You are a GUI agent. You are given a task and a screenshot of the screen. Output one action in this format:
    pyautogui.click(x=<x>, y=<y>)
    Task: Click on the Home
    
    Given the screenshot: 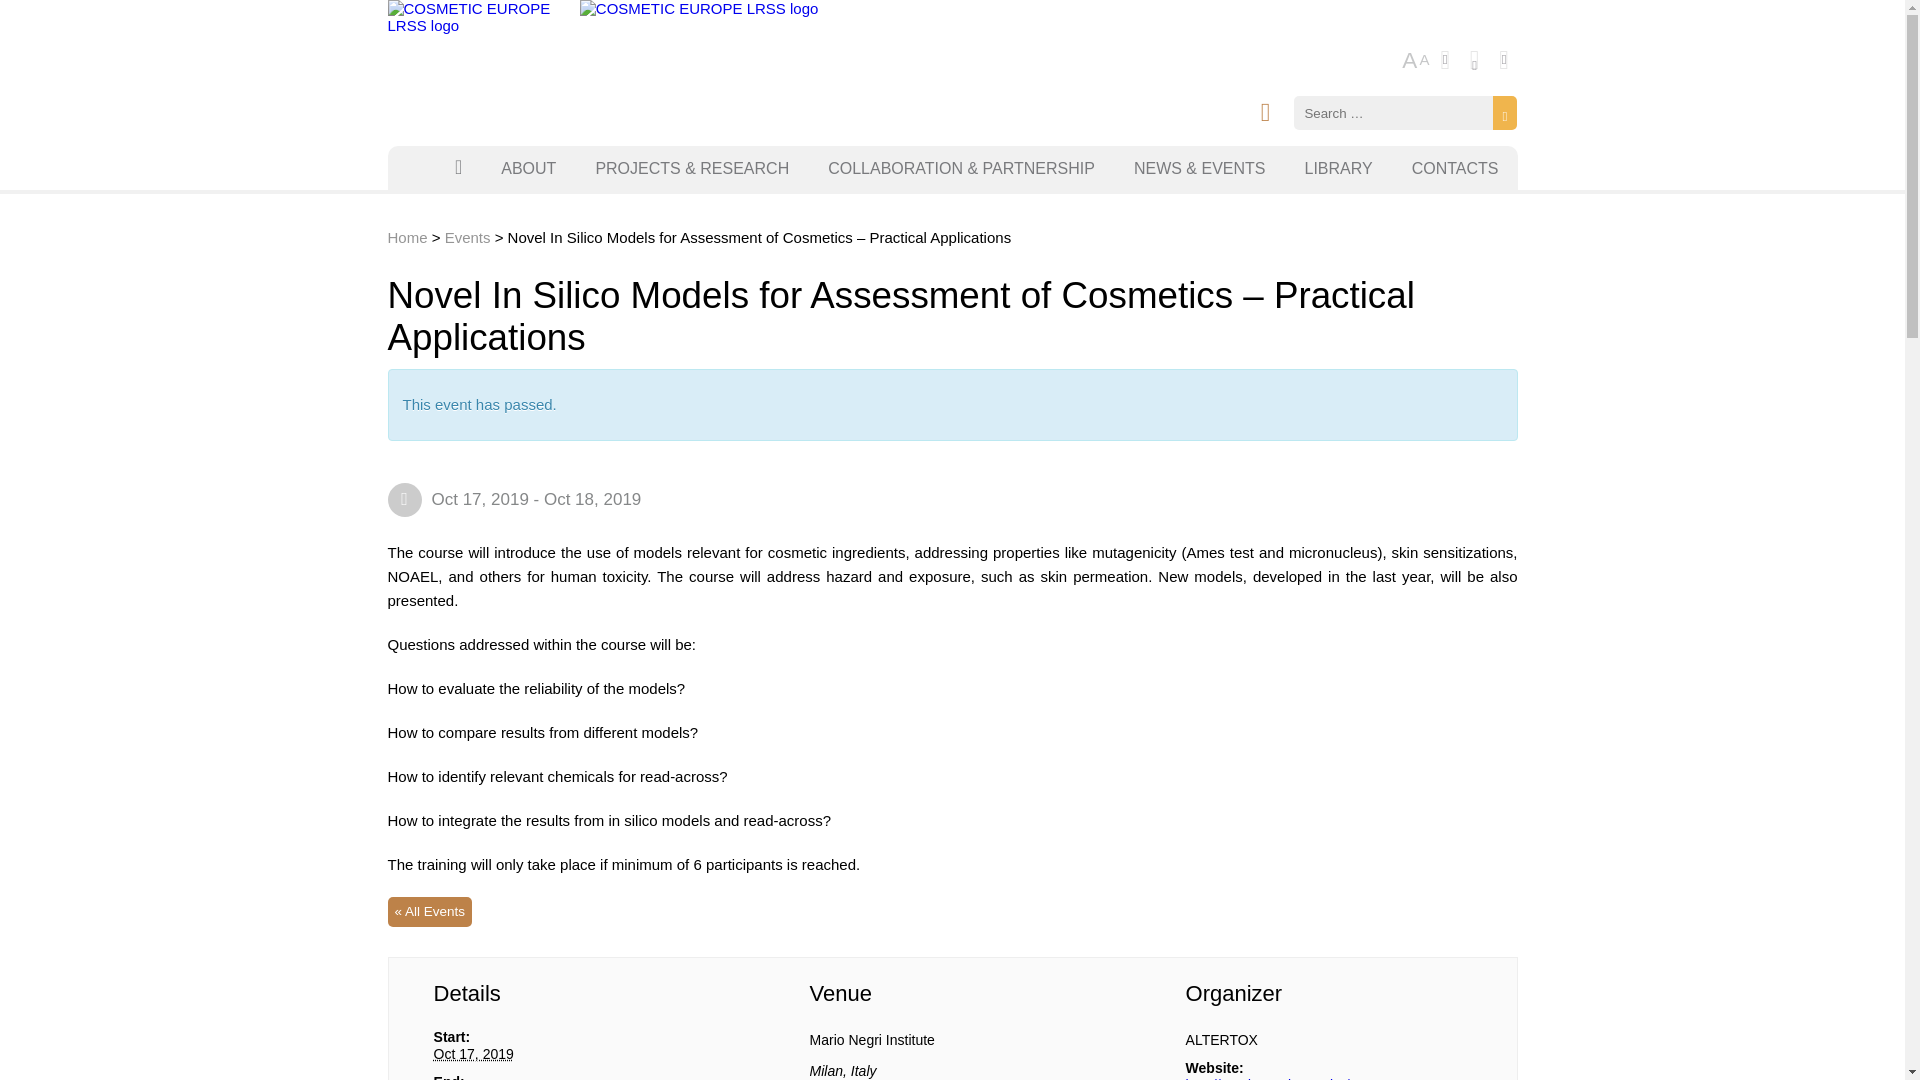 What is the action you would take?
    pyautogui.click(x=408, y=237)
    